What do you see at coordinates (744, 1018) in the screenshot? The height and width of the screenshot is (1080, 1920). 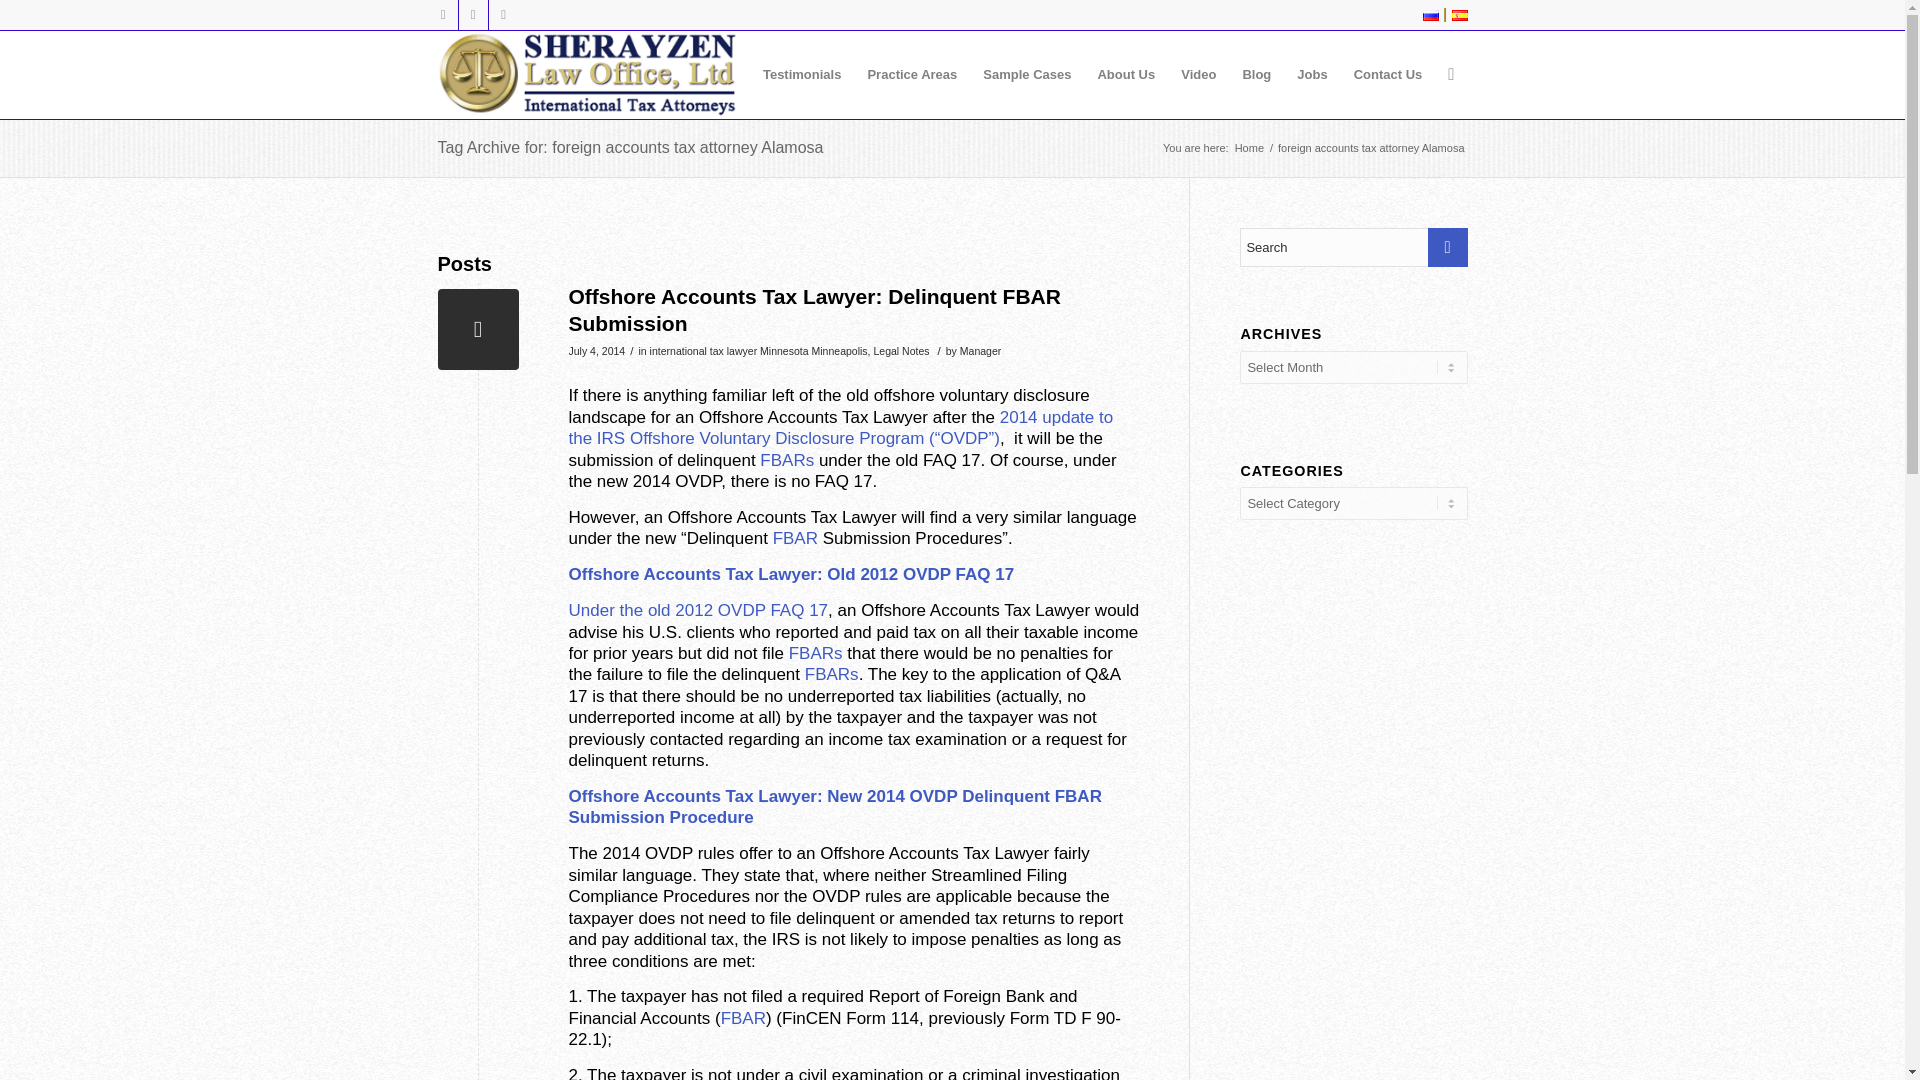 I see `FBAR` at bounding box center [744, 1018].